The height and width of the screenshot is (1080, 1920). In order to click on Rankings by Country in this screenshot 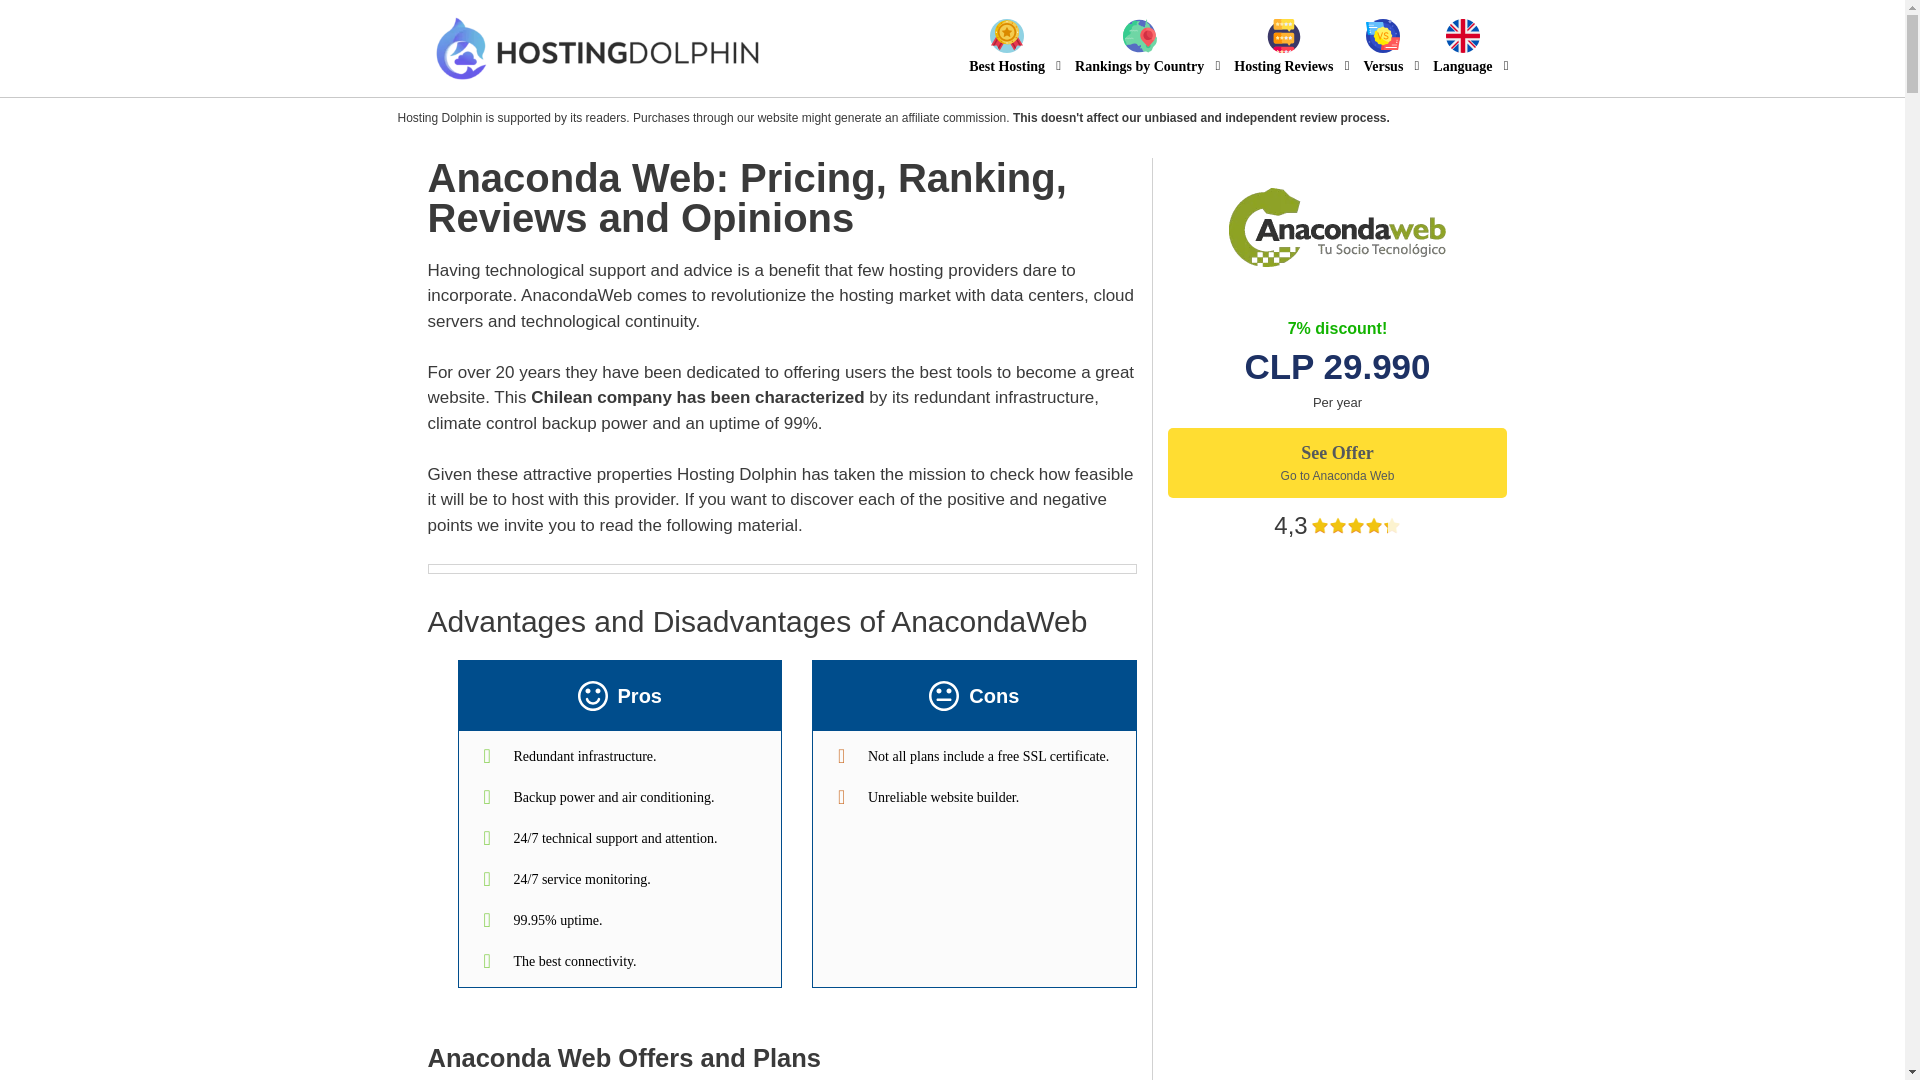, I will do `click(1139, 48)`.